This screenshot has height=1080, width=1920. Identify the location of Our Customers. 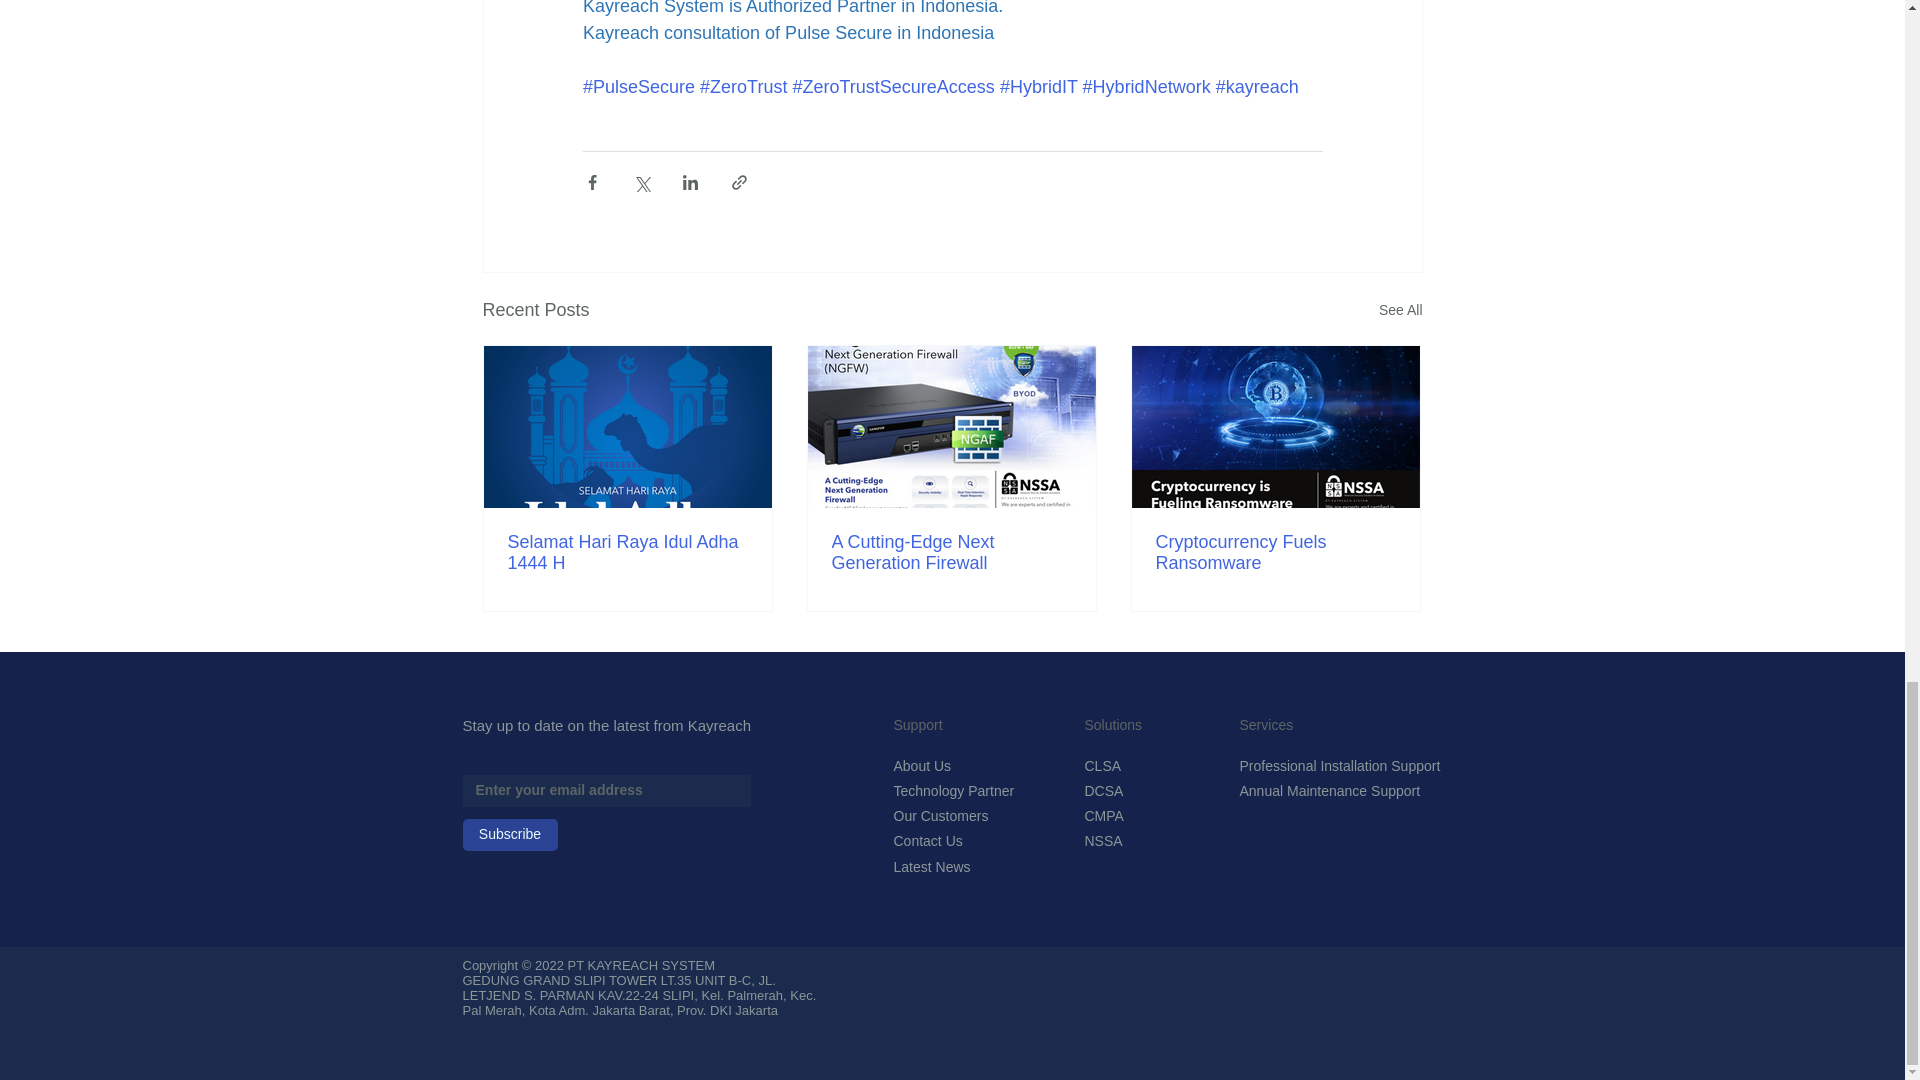
(954, 816).